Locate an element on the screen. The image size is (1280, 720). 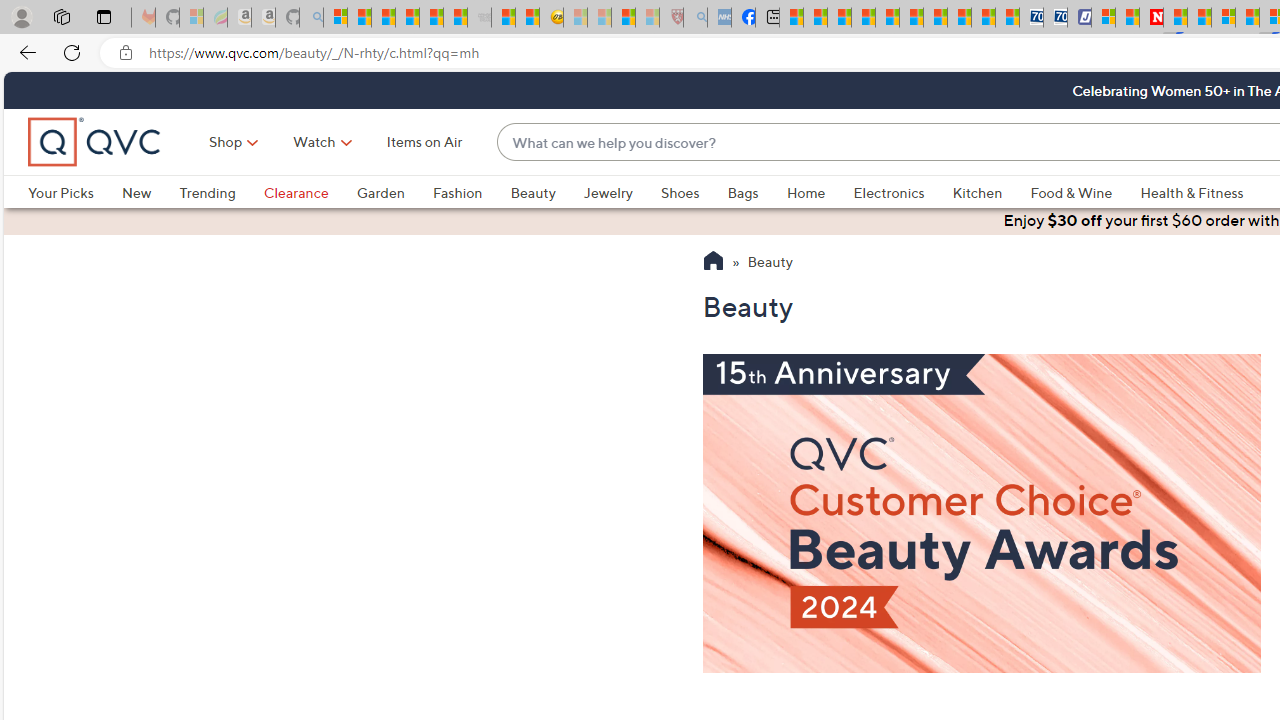
Stocks - MSN is located at coordinates (456, 18).